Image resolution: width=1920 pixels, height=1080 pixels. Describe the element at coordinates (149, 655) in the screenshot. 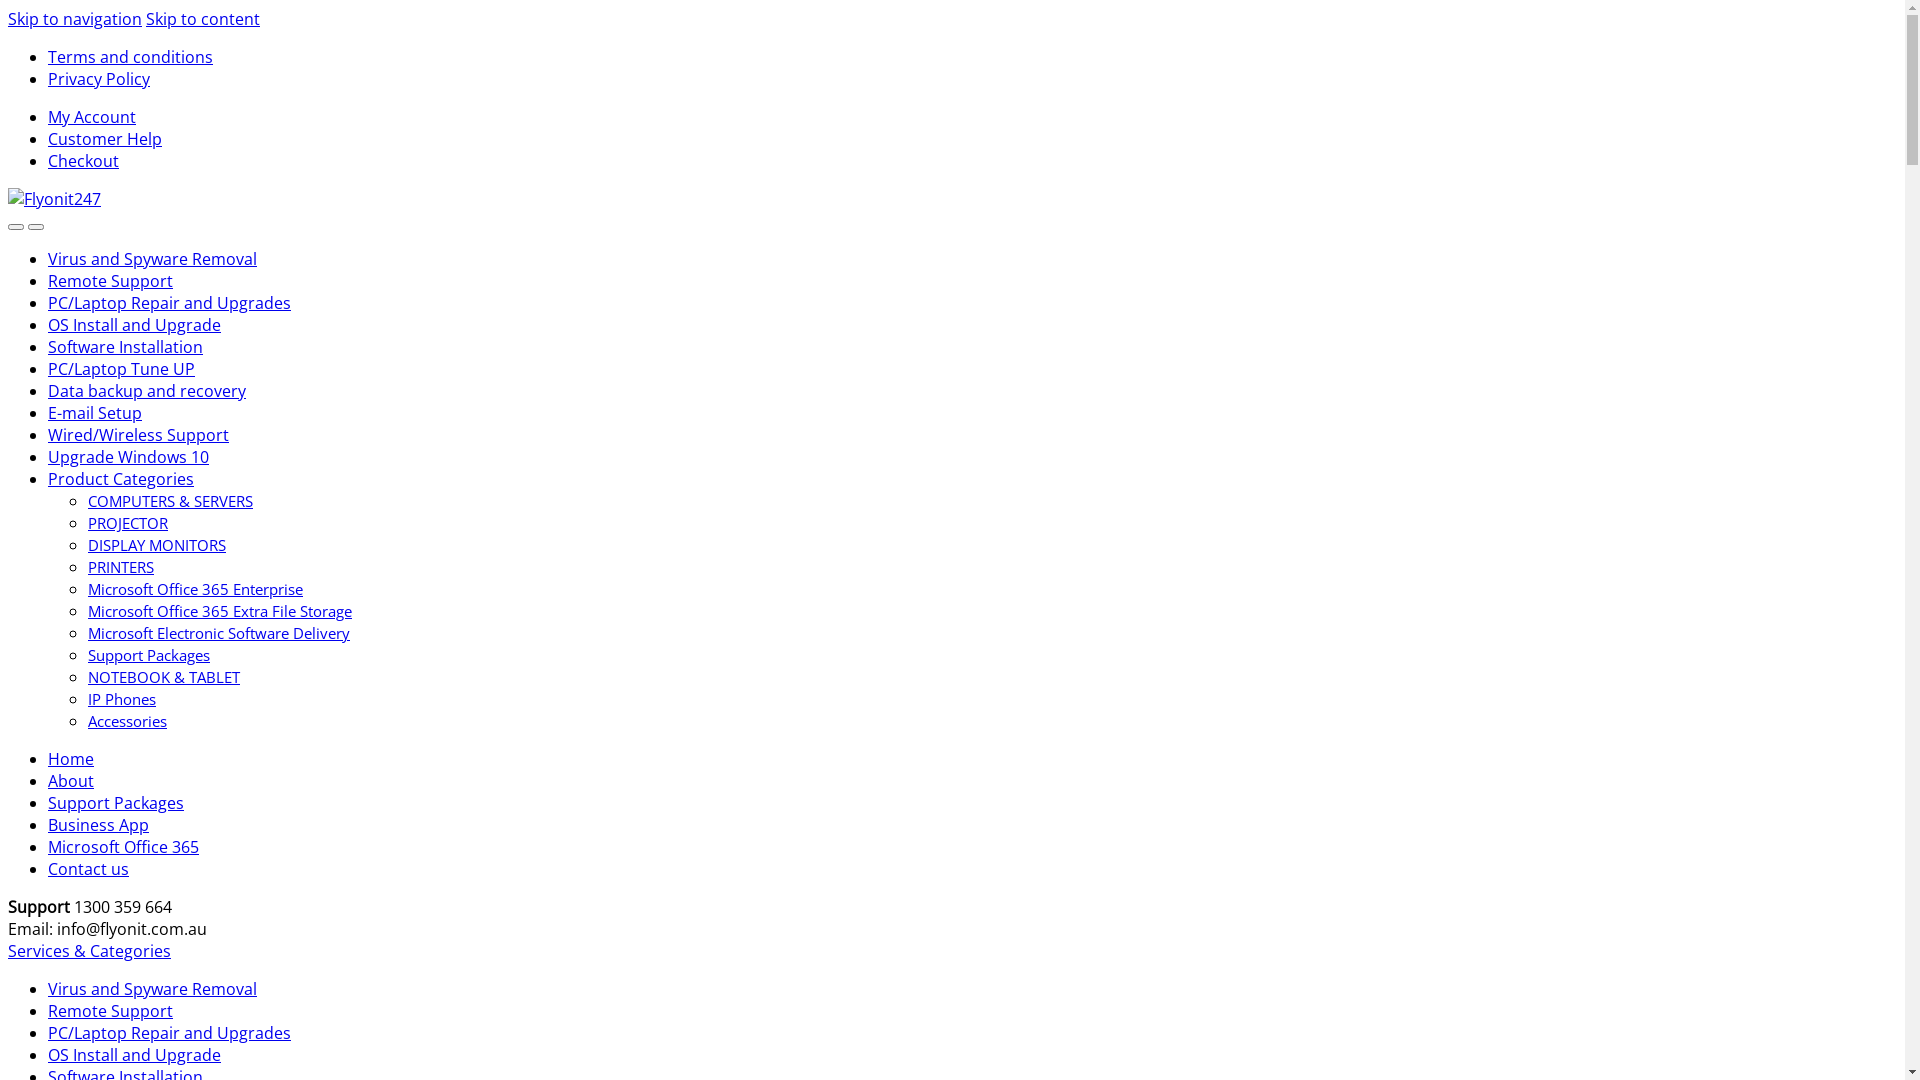

I see `Support Packages` at that location.